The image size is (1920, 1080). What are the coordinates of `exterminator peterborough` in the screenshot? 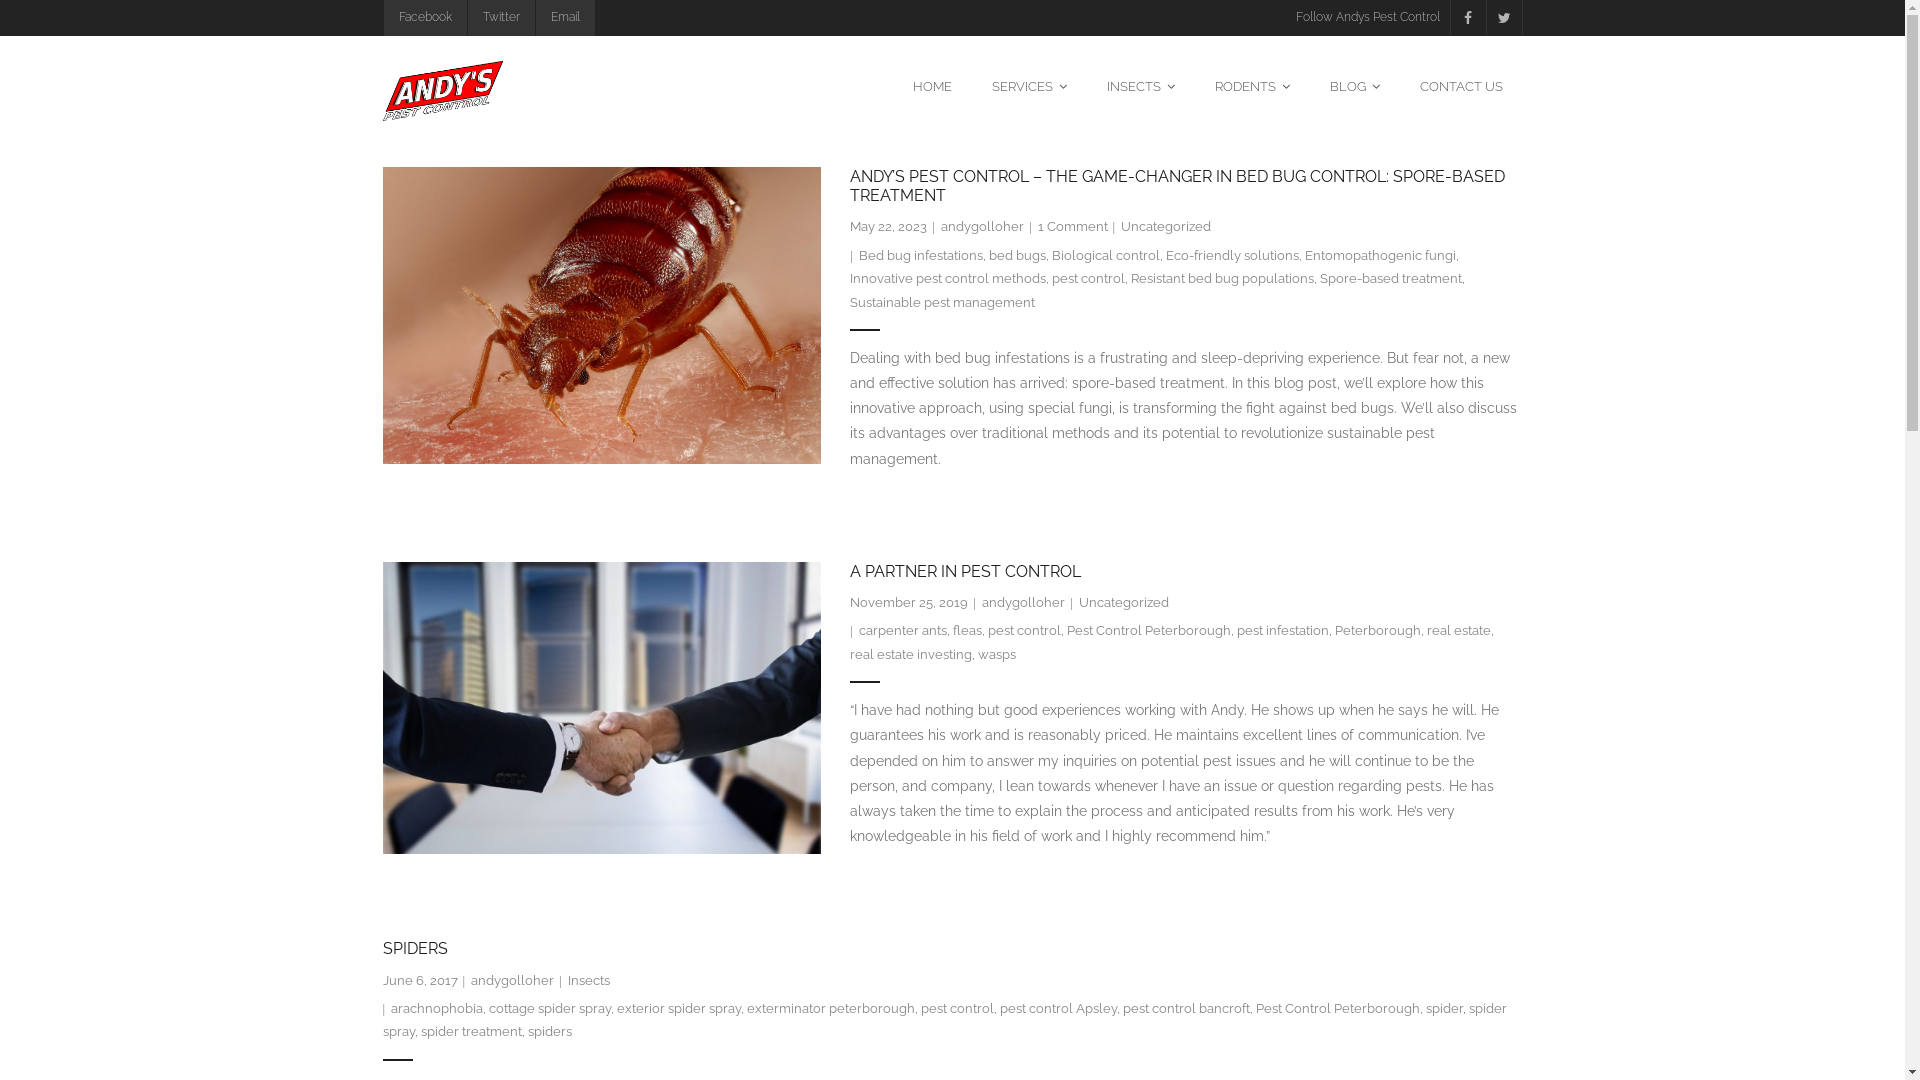 It's located at (831, 1008).